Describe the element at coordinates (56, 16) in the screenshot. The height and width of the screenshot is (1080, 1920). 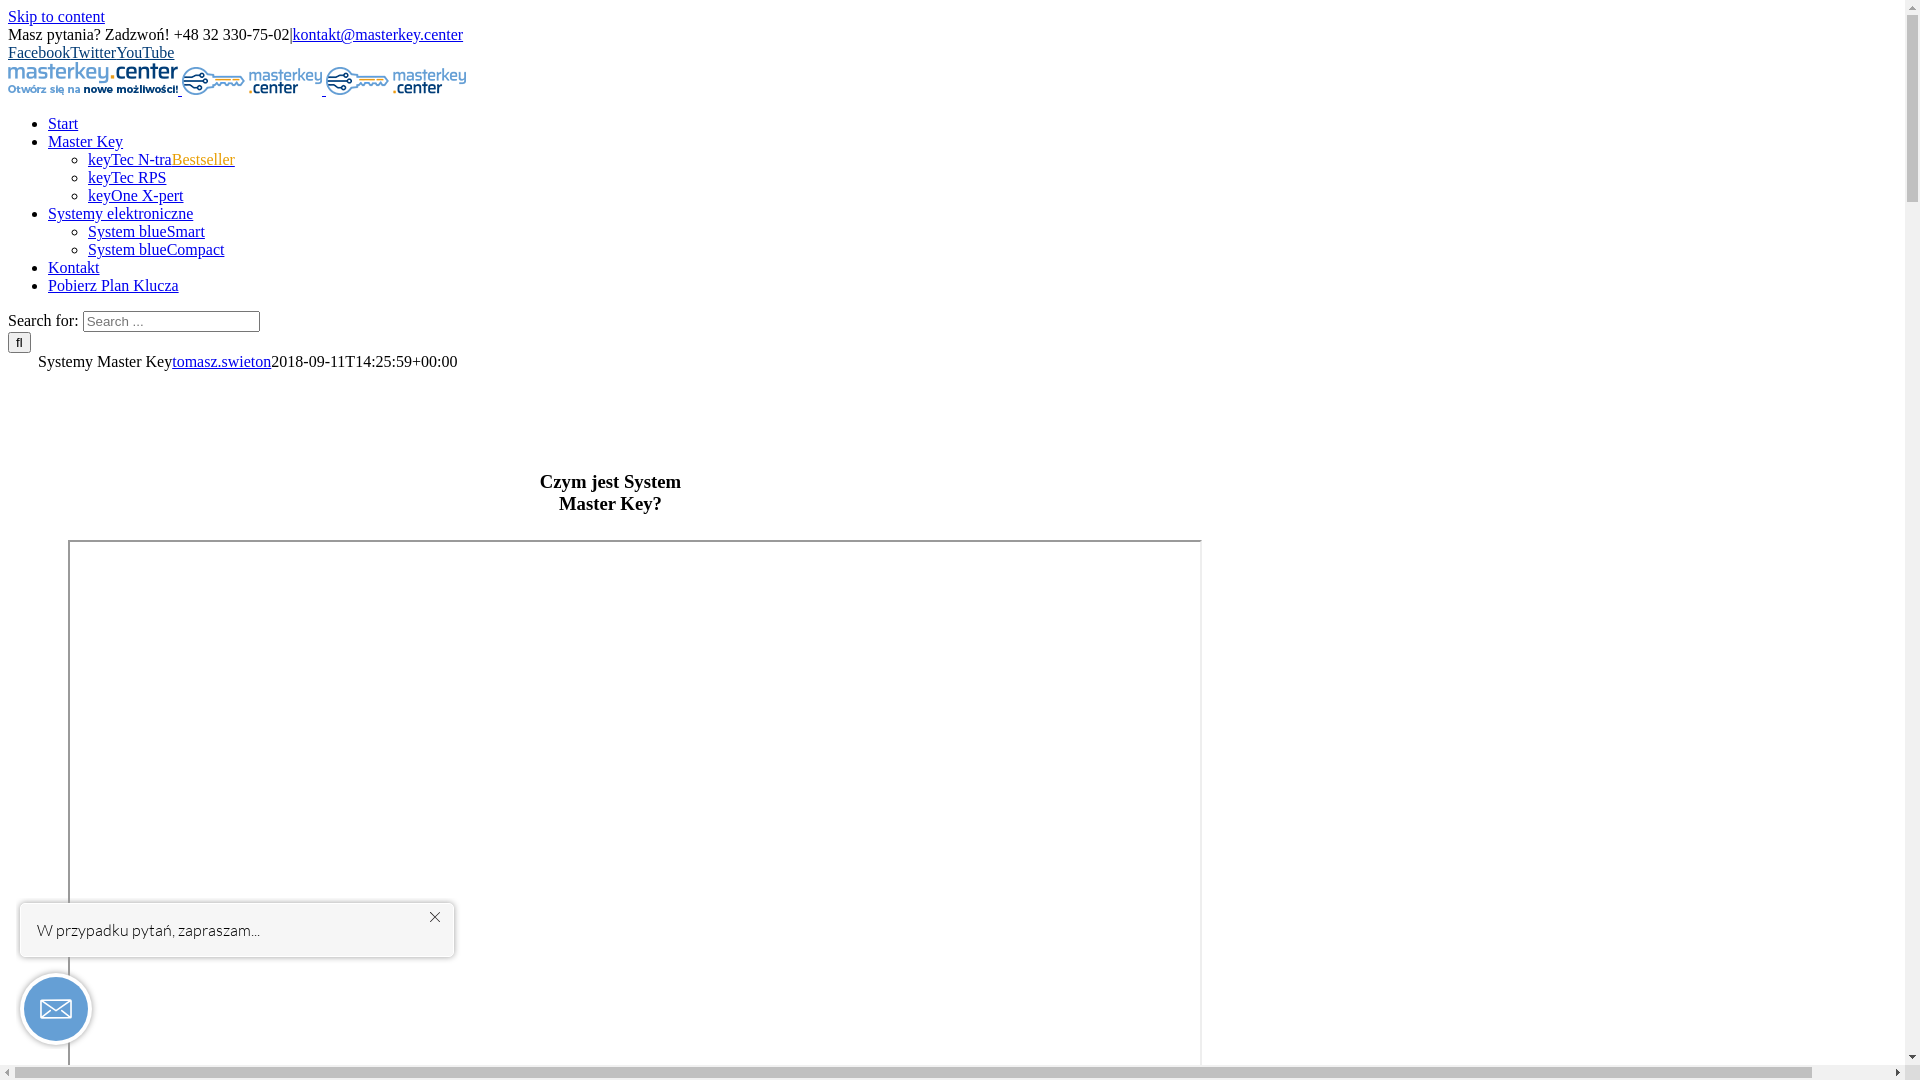
I see `Skip to content` at that location.